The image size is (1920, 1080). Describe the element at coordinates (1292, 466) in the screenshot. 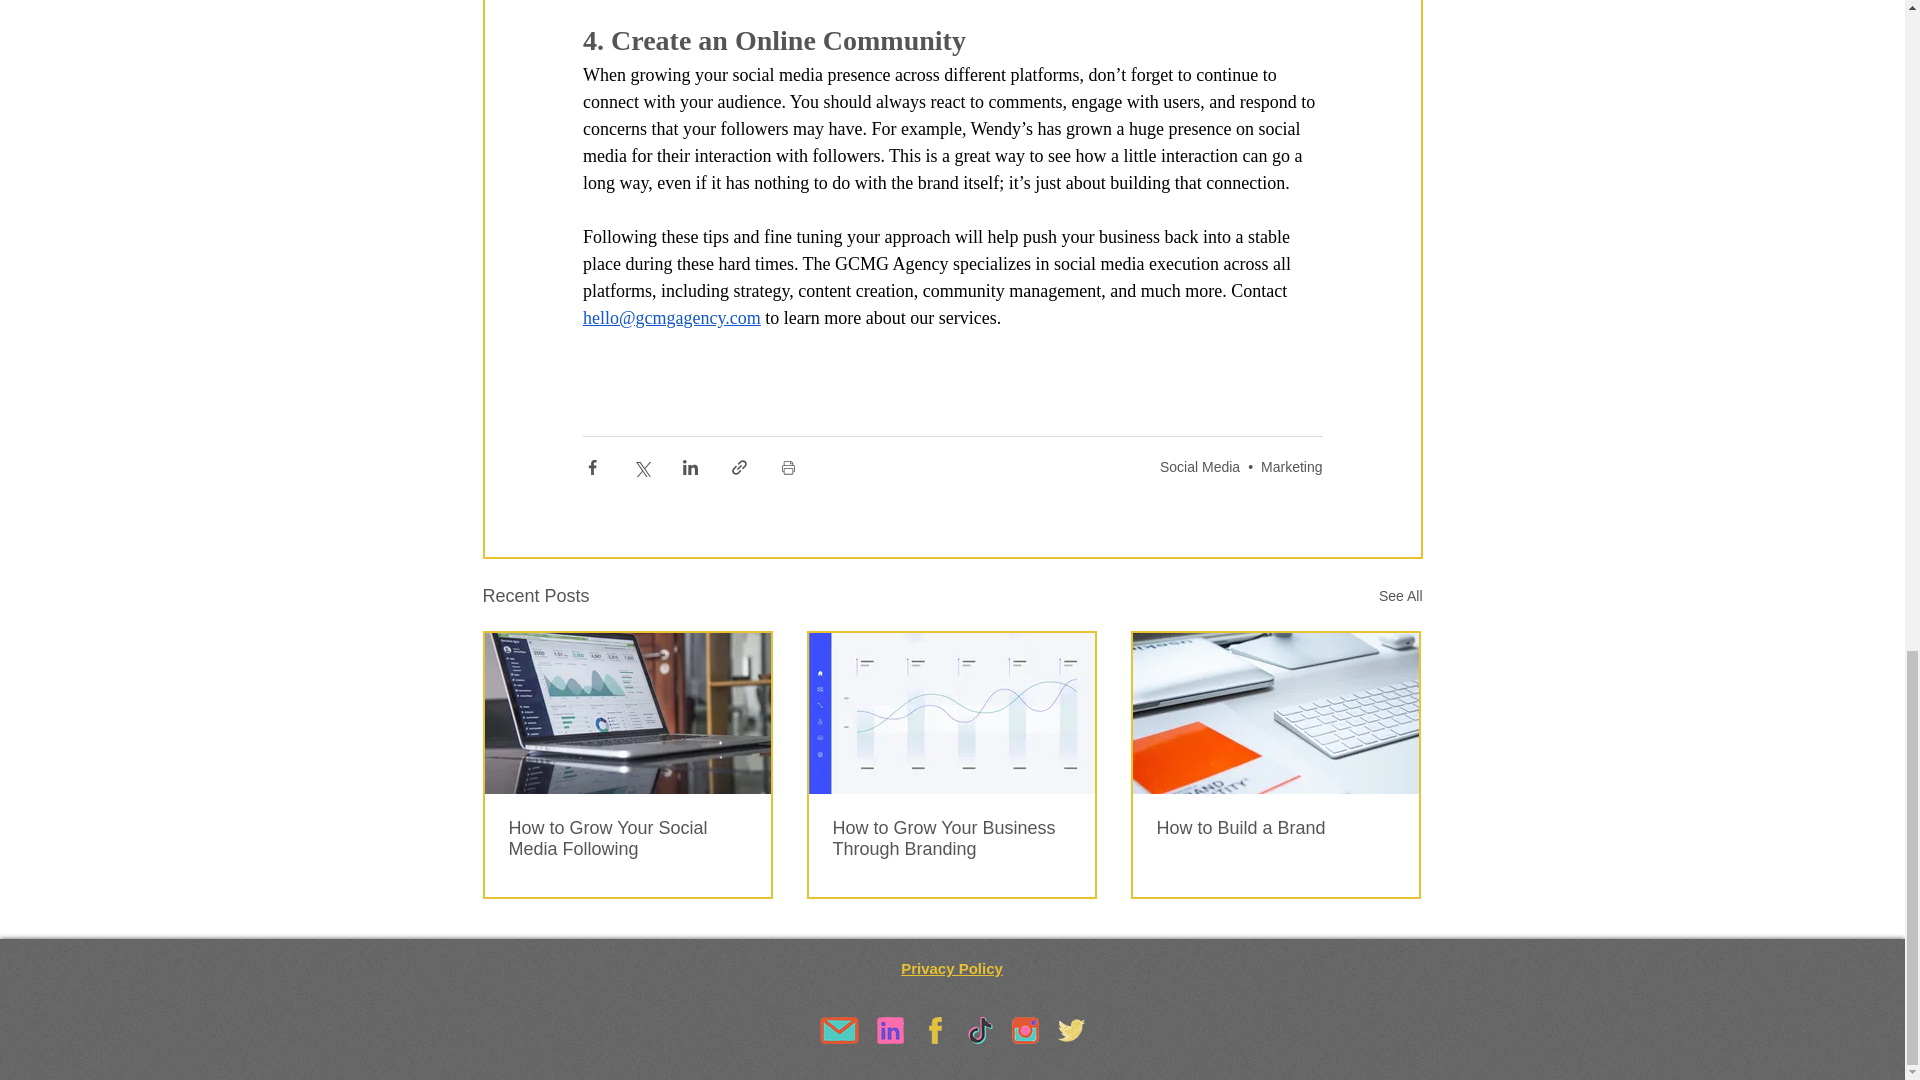

I see `Marketing` at that location.